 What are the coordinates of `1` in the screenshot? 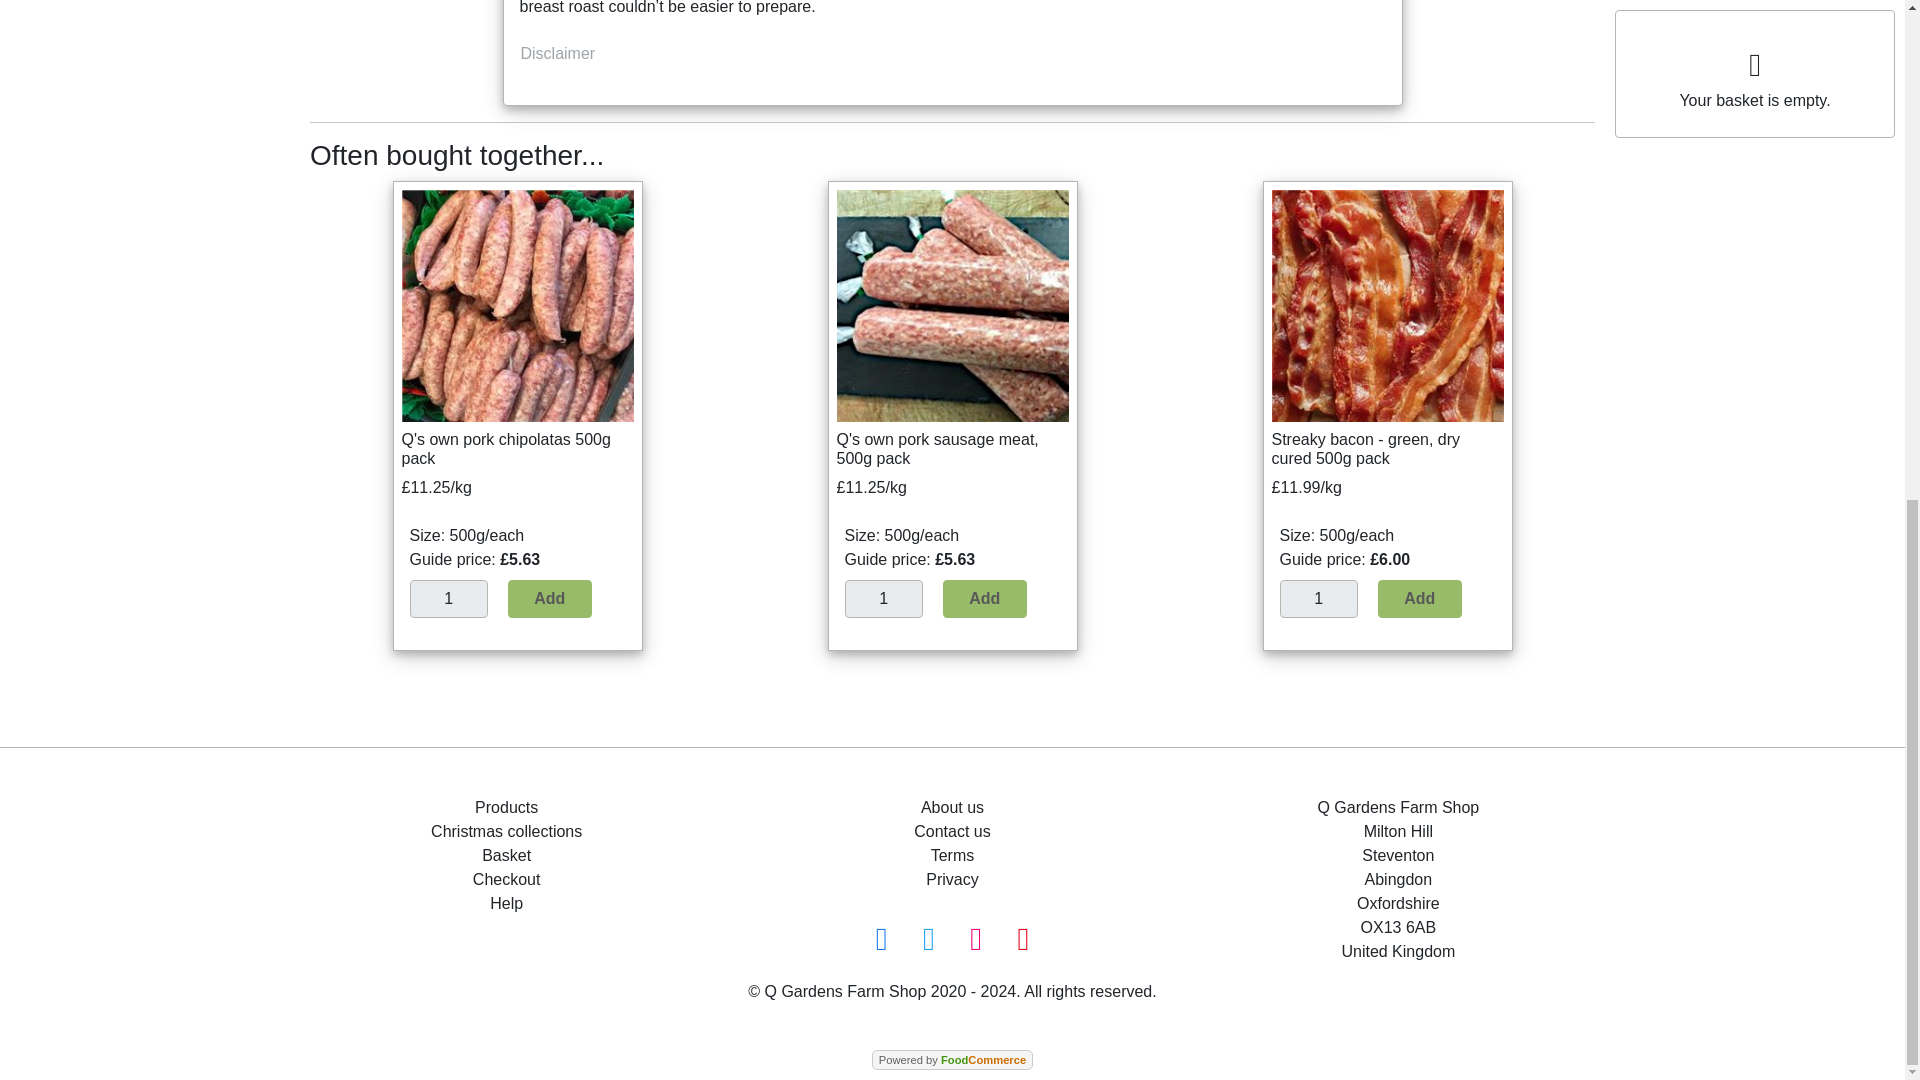 It's located at (882, 598).